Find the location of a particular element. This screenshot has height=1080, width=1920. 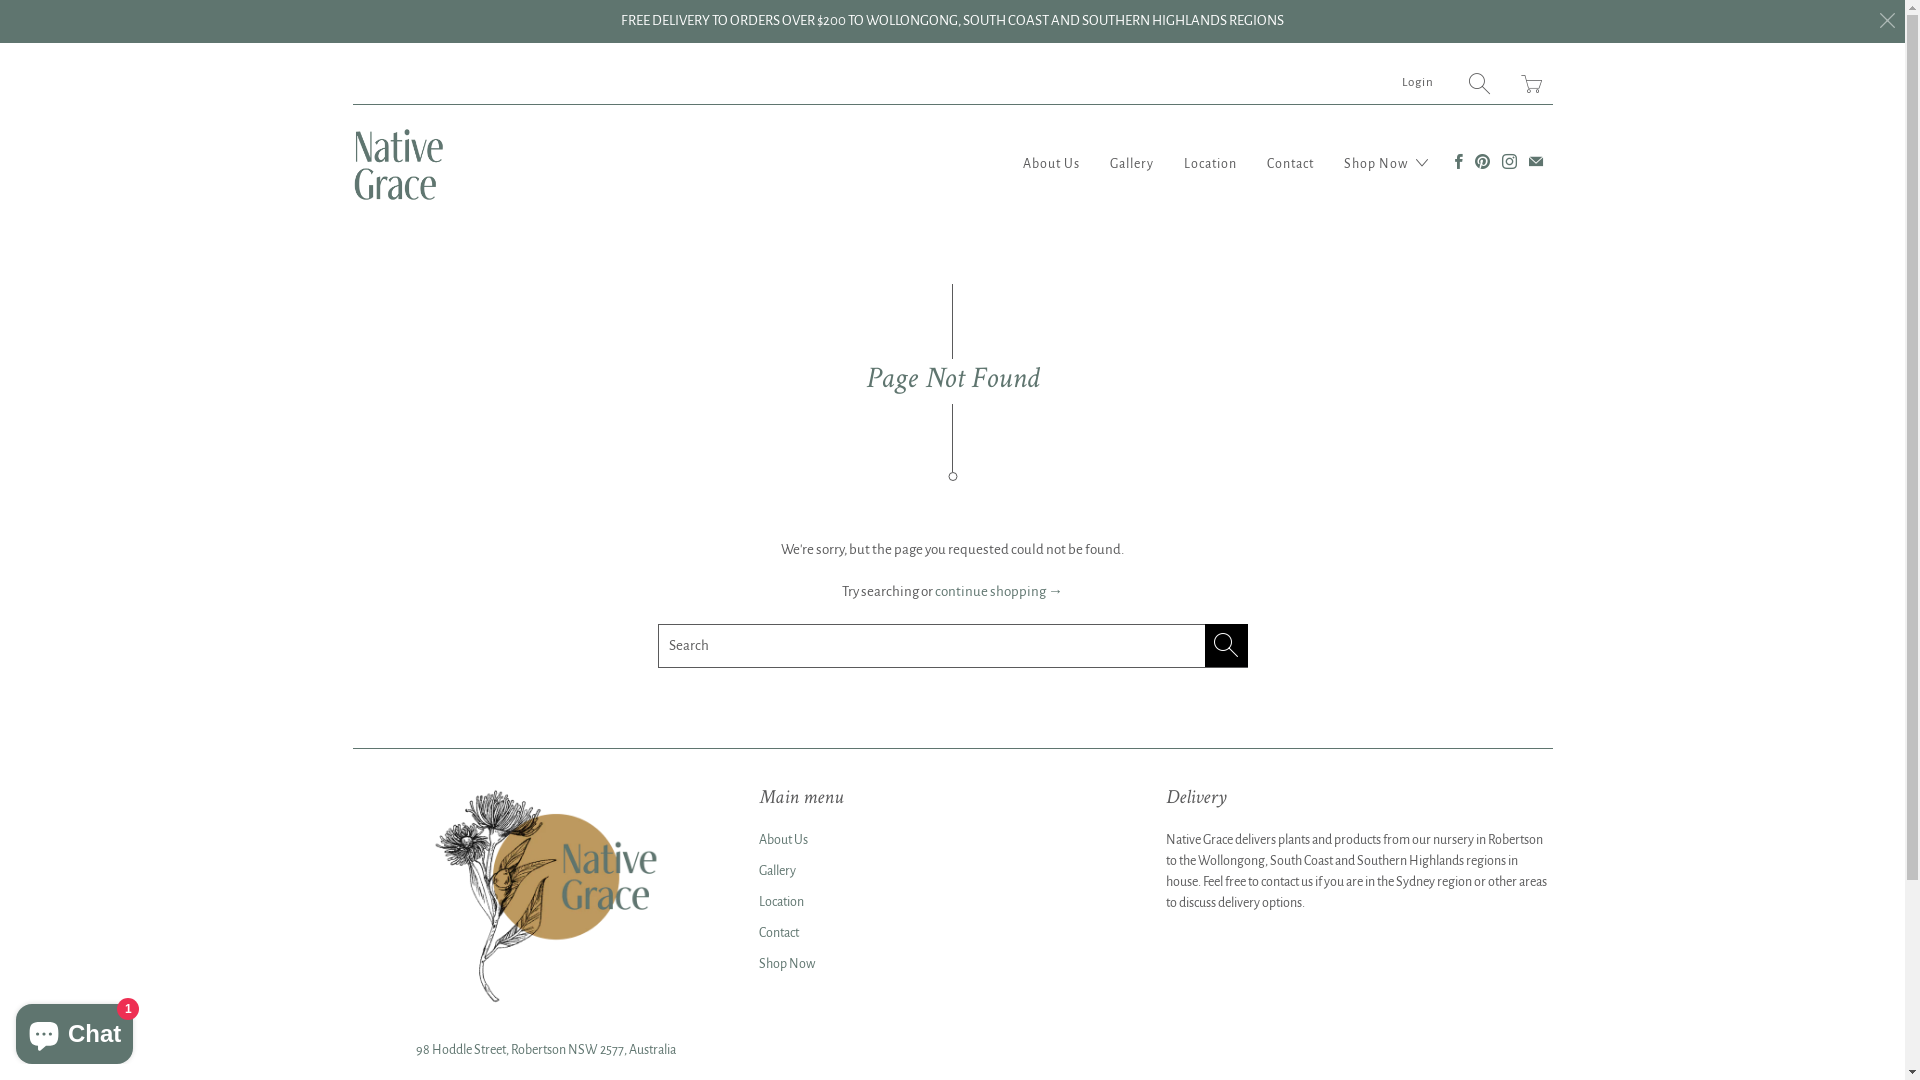

About Us is located at coordinates (784, 839).